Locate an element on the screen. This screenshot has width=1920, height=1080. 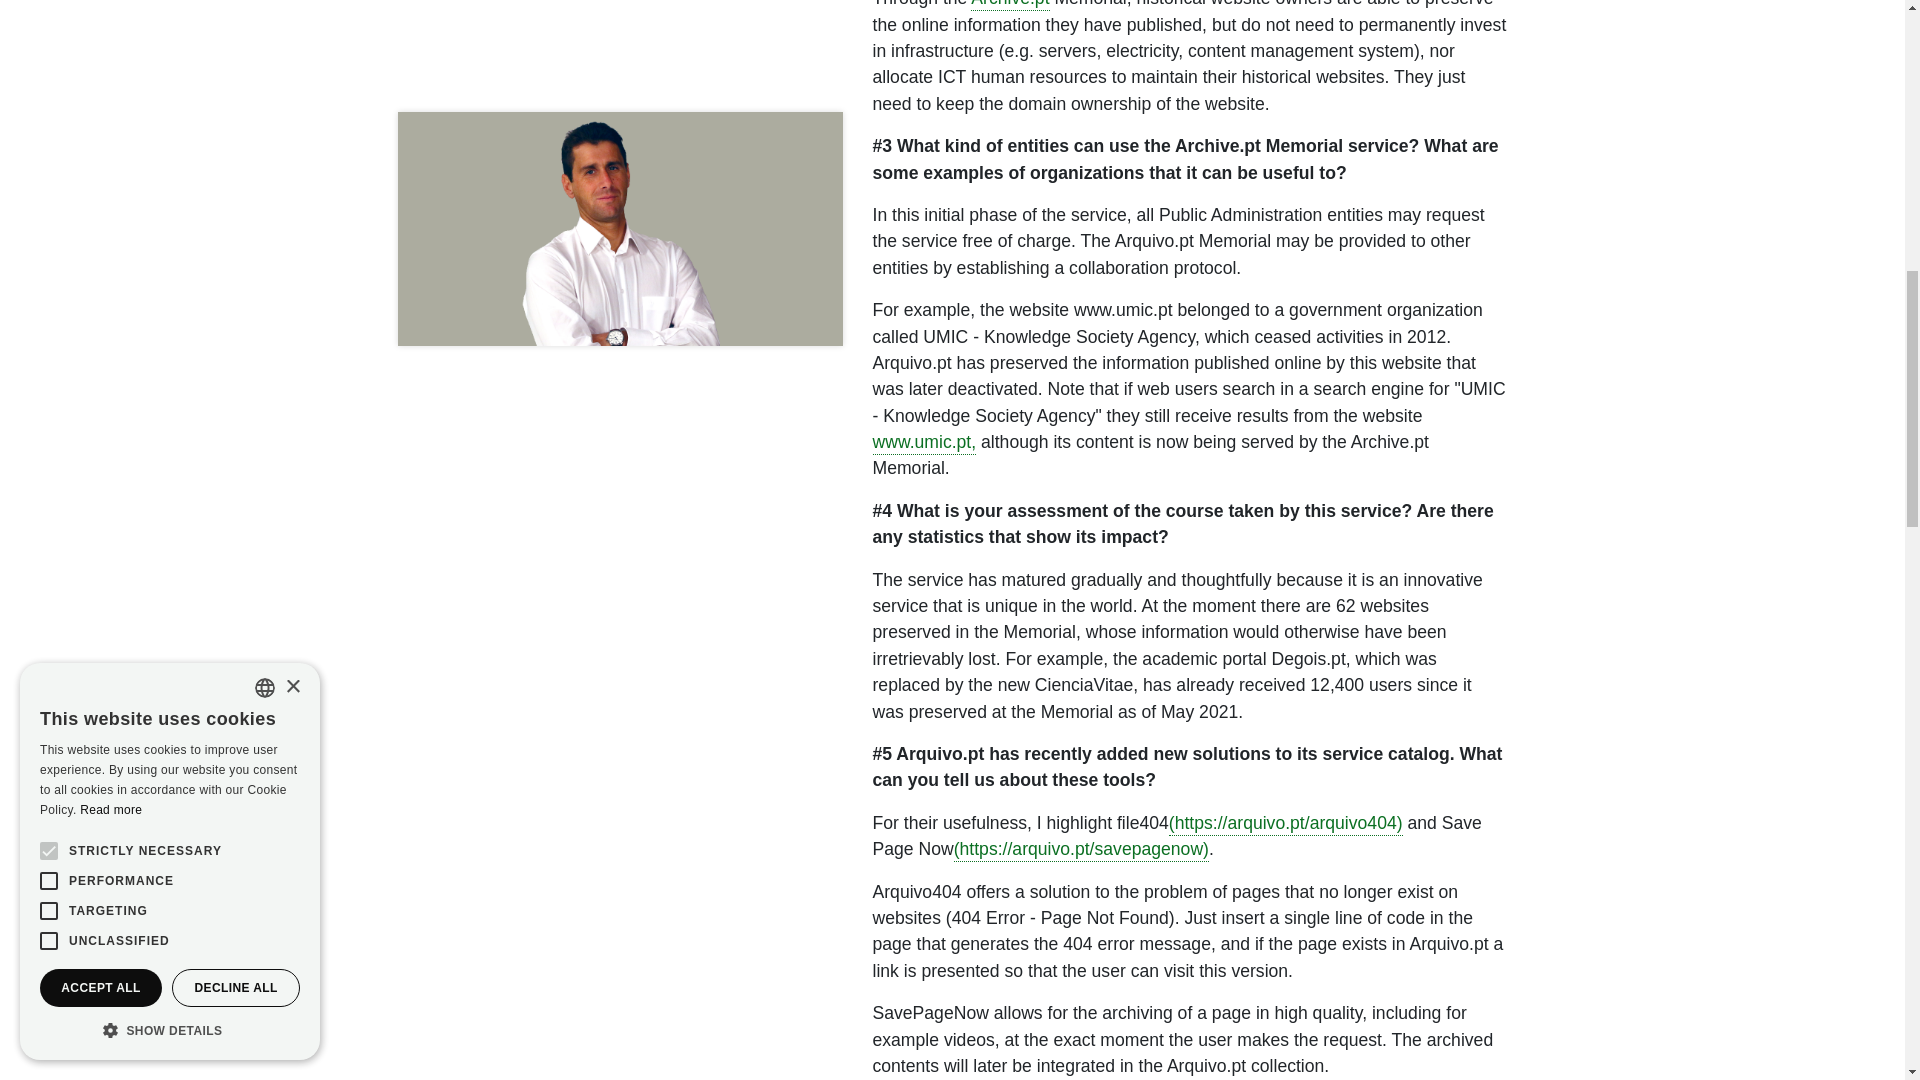
www.umic.pt, is located at coordinates (923, 443).